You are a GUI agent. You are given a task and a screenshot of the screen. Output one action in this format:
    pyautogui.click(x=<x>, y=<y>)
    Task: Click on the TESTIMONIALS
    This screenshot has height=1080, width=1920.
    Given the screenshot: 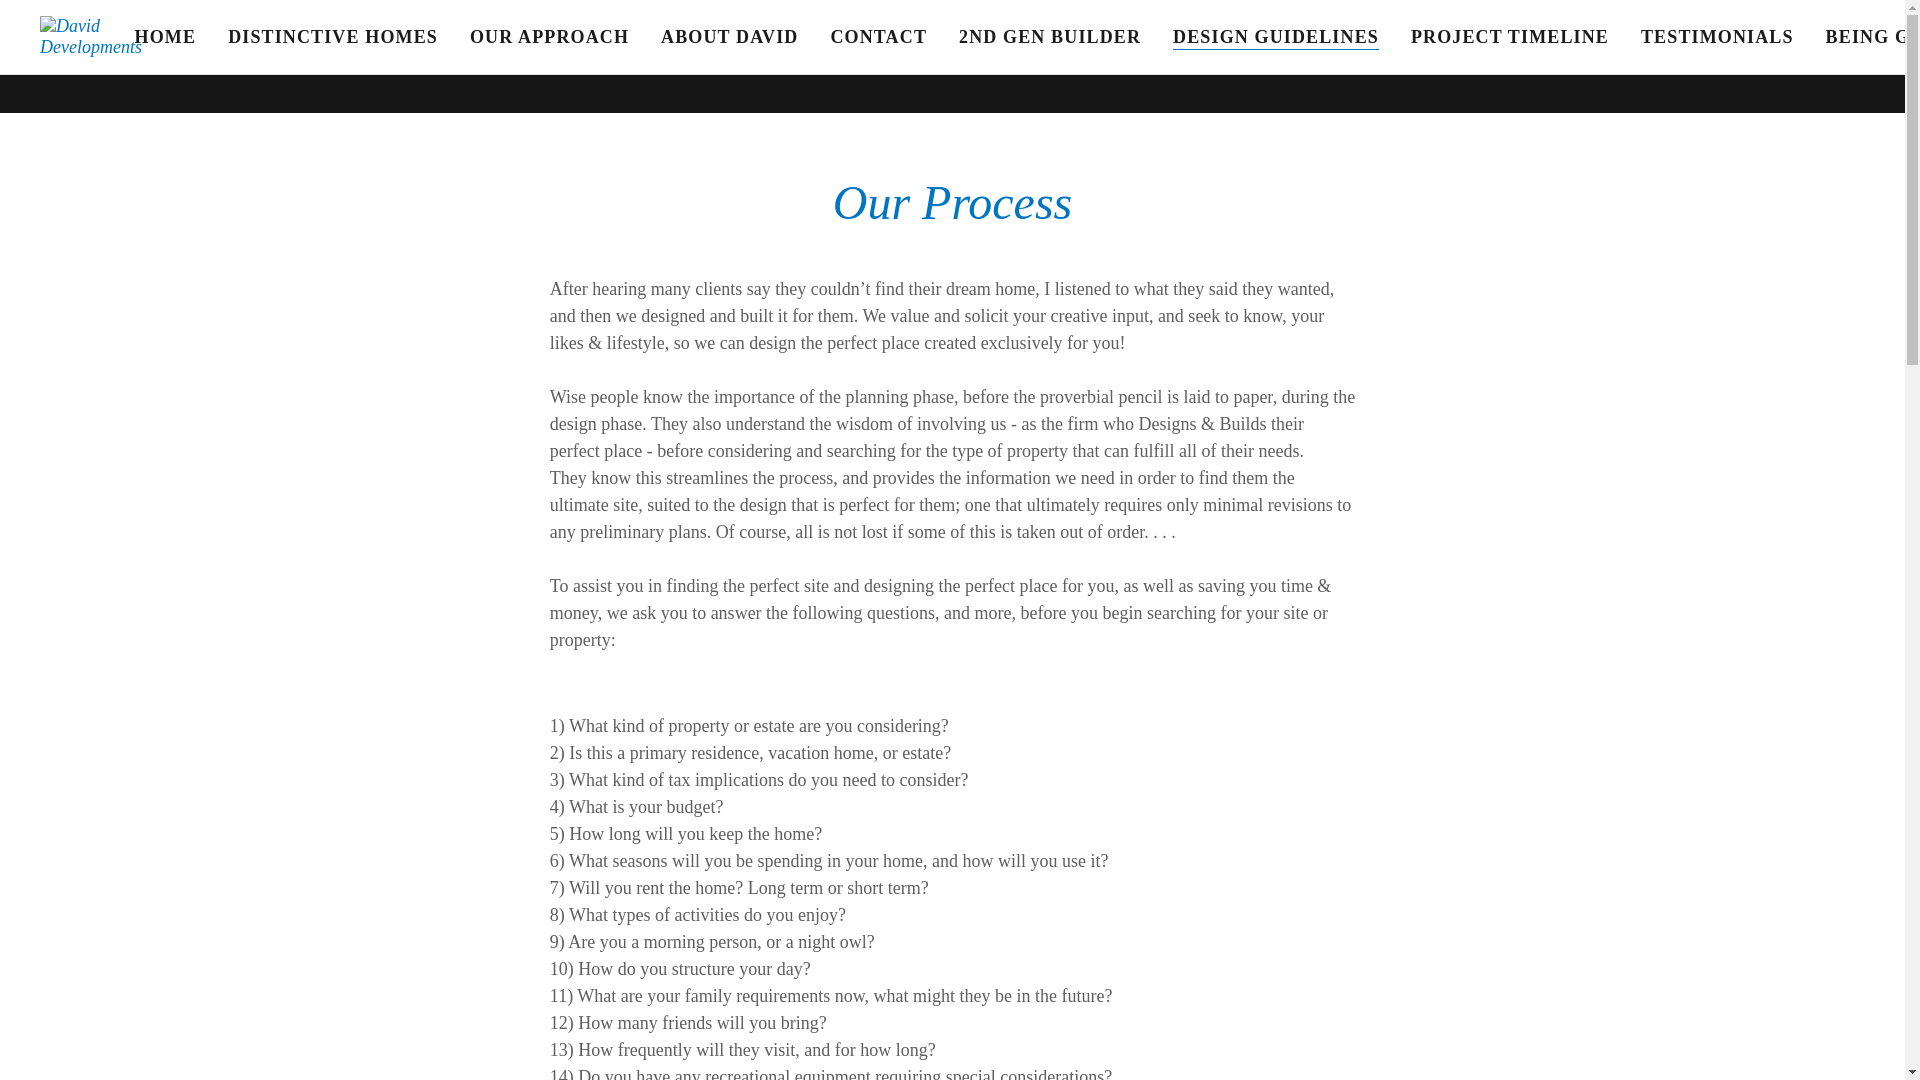 What is the action you would take?
    pyautogui.click(x=1718, y=37)
    